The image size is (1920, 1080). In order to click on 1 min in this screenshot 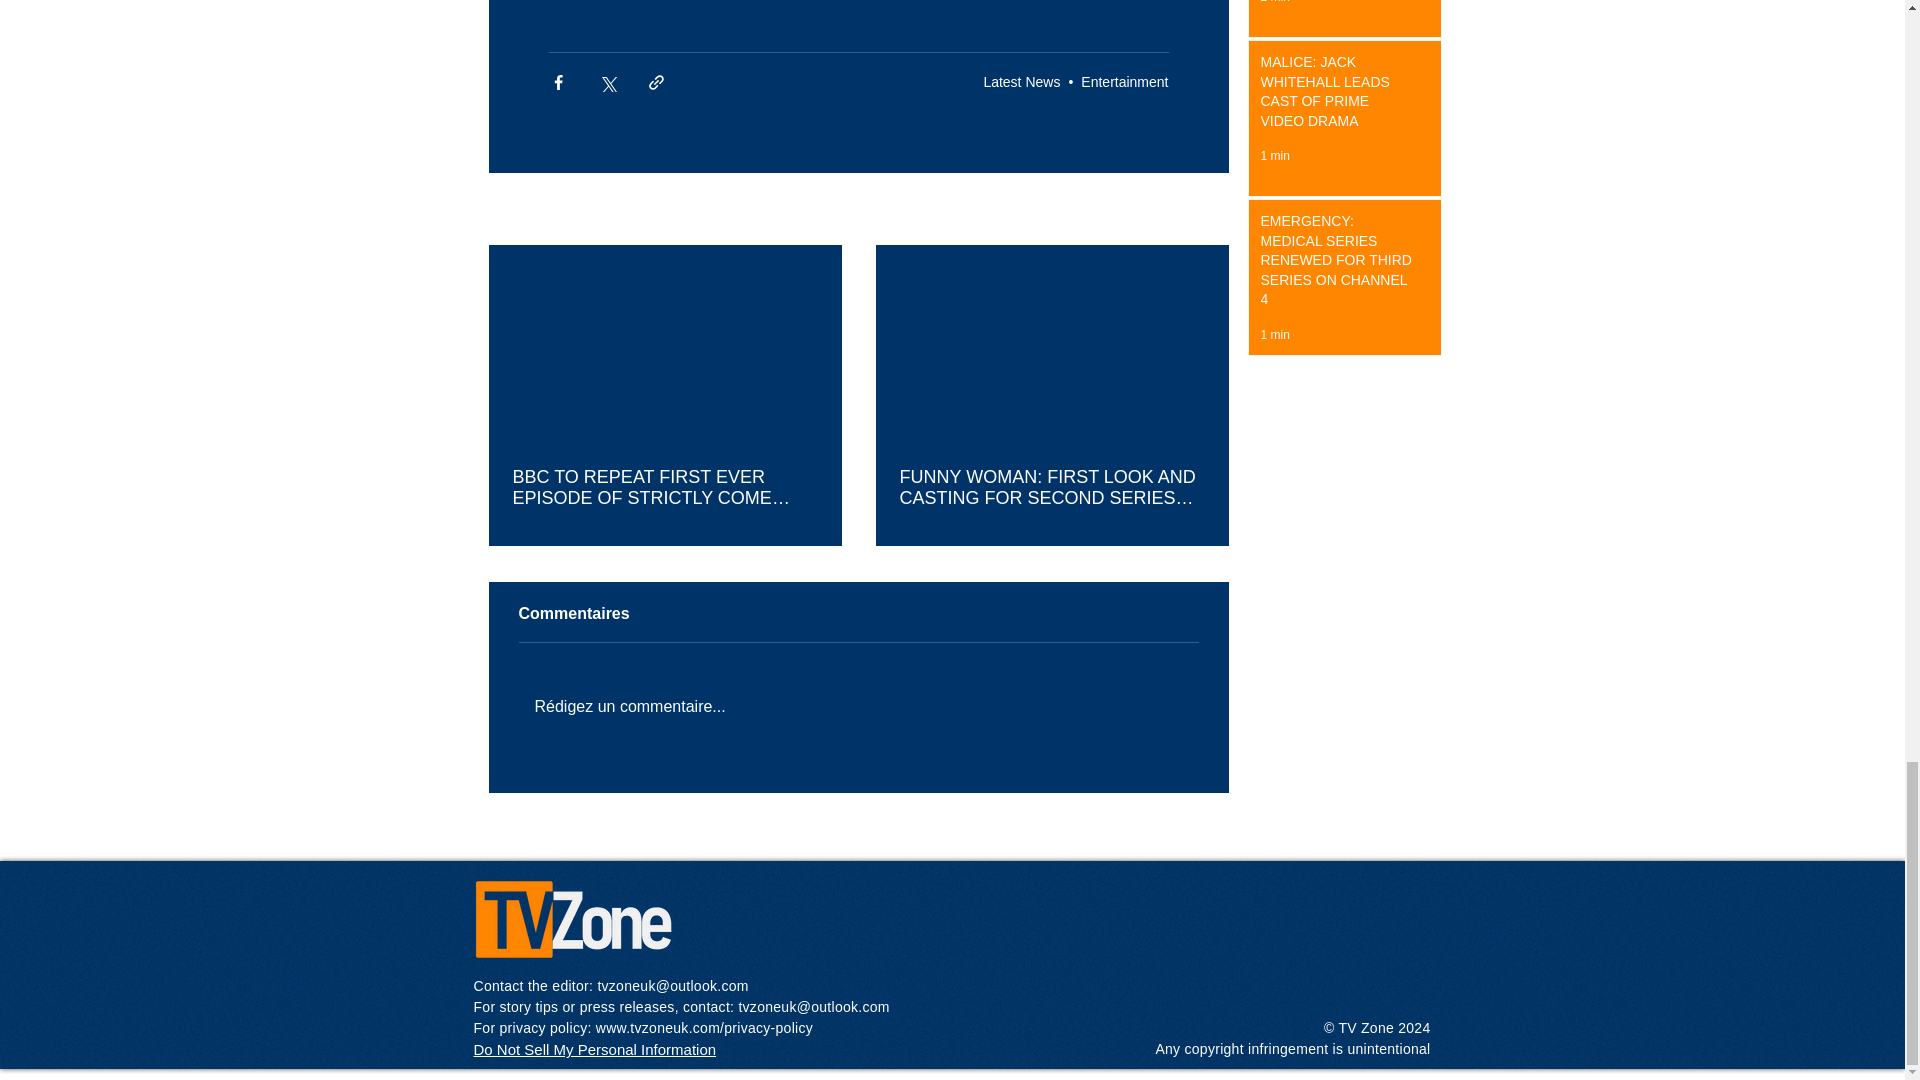, I will do `click(1274, 156)`.